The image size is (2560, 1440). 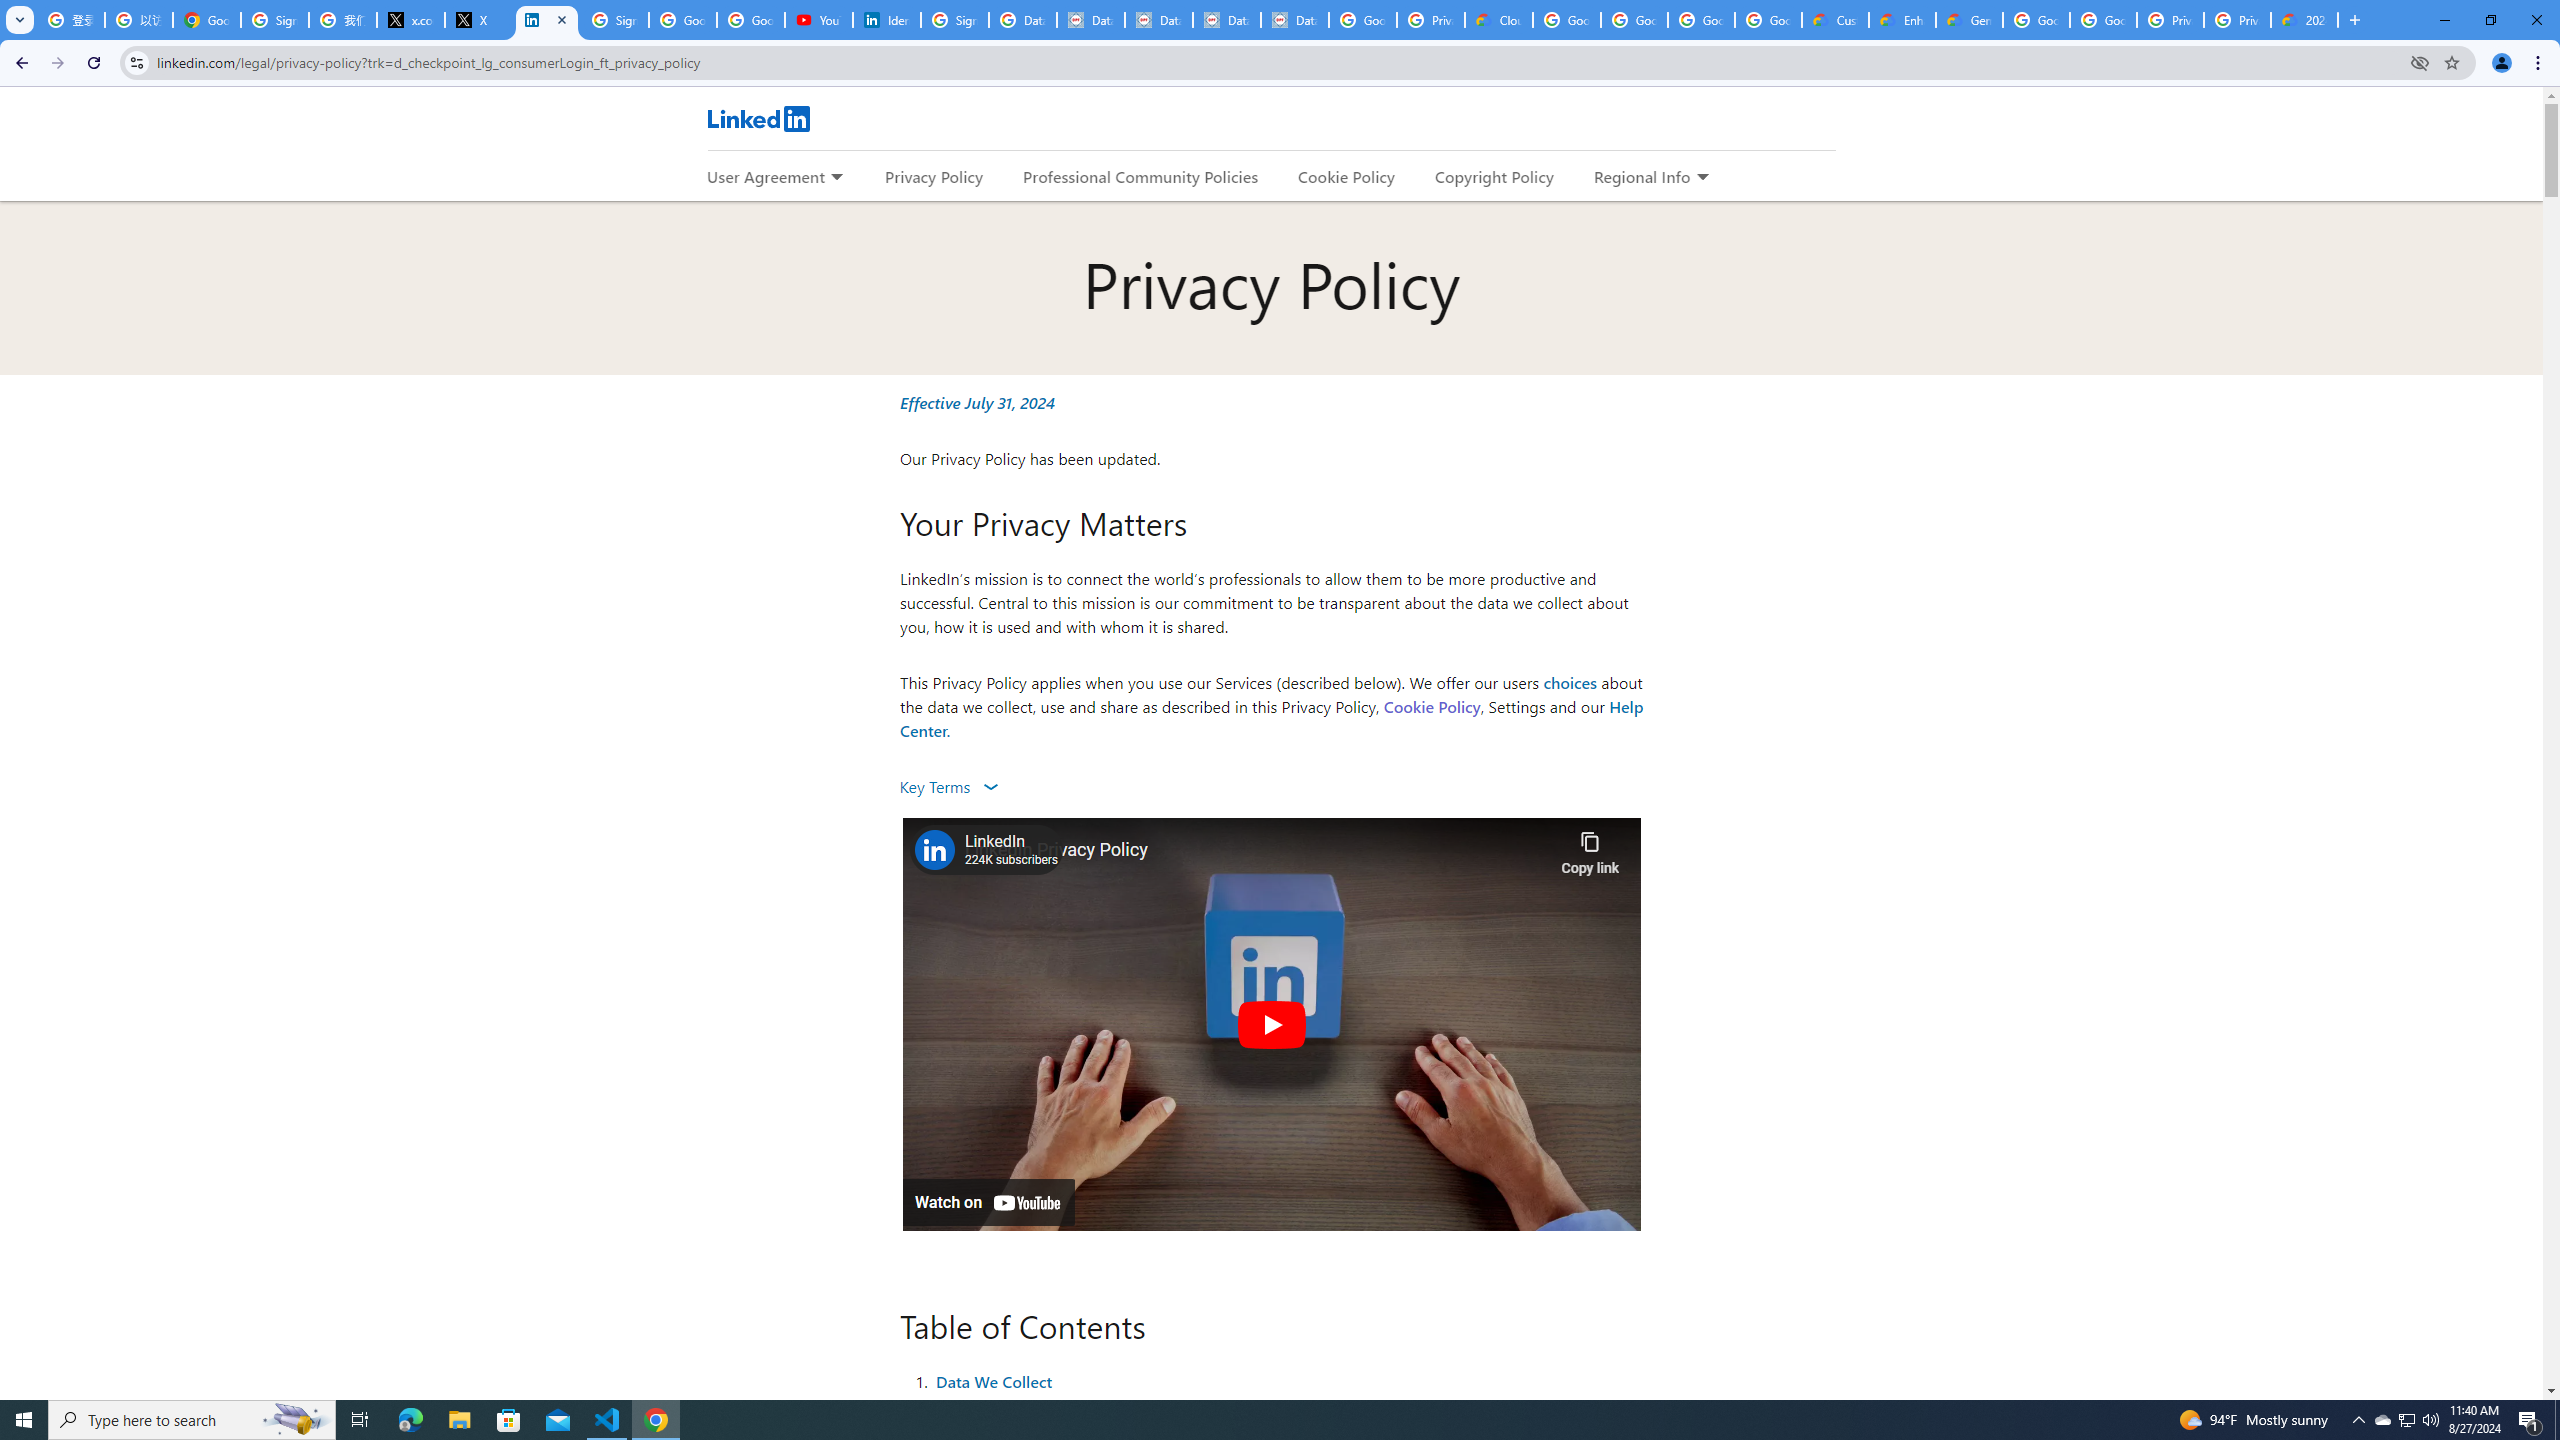 I want to click on Regional Info, so click(x=1642, y=176).